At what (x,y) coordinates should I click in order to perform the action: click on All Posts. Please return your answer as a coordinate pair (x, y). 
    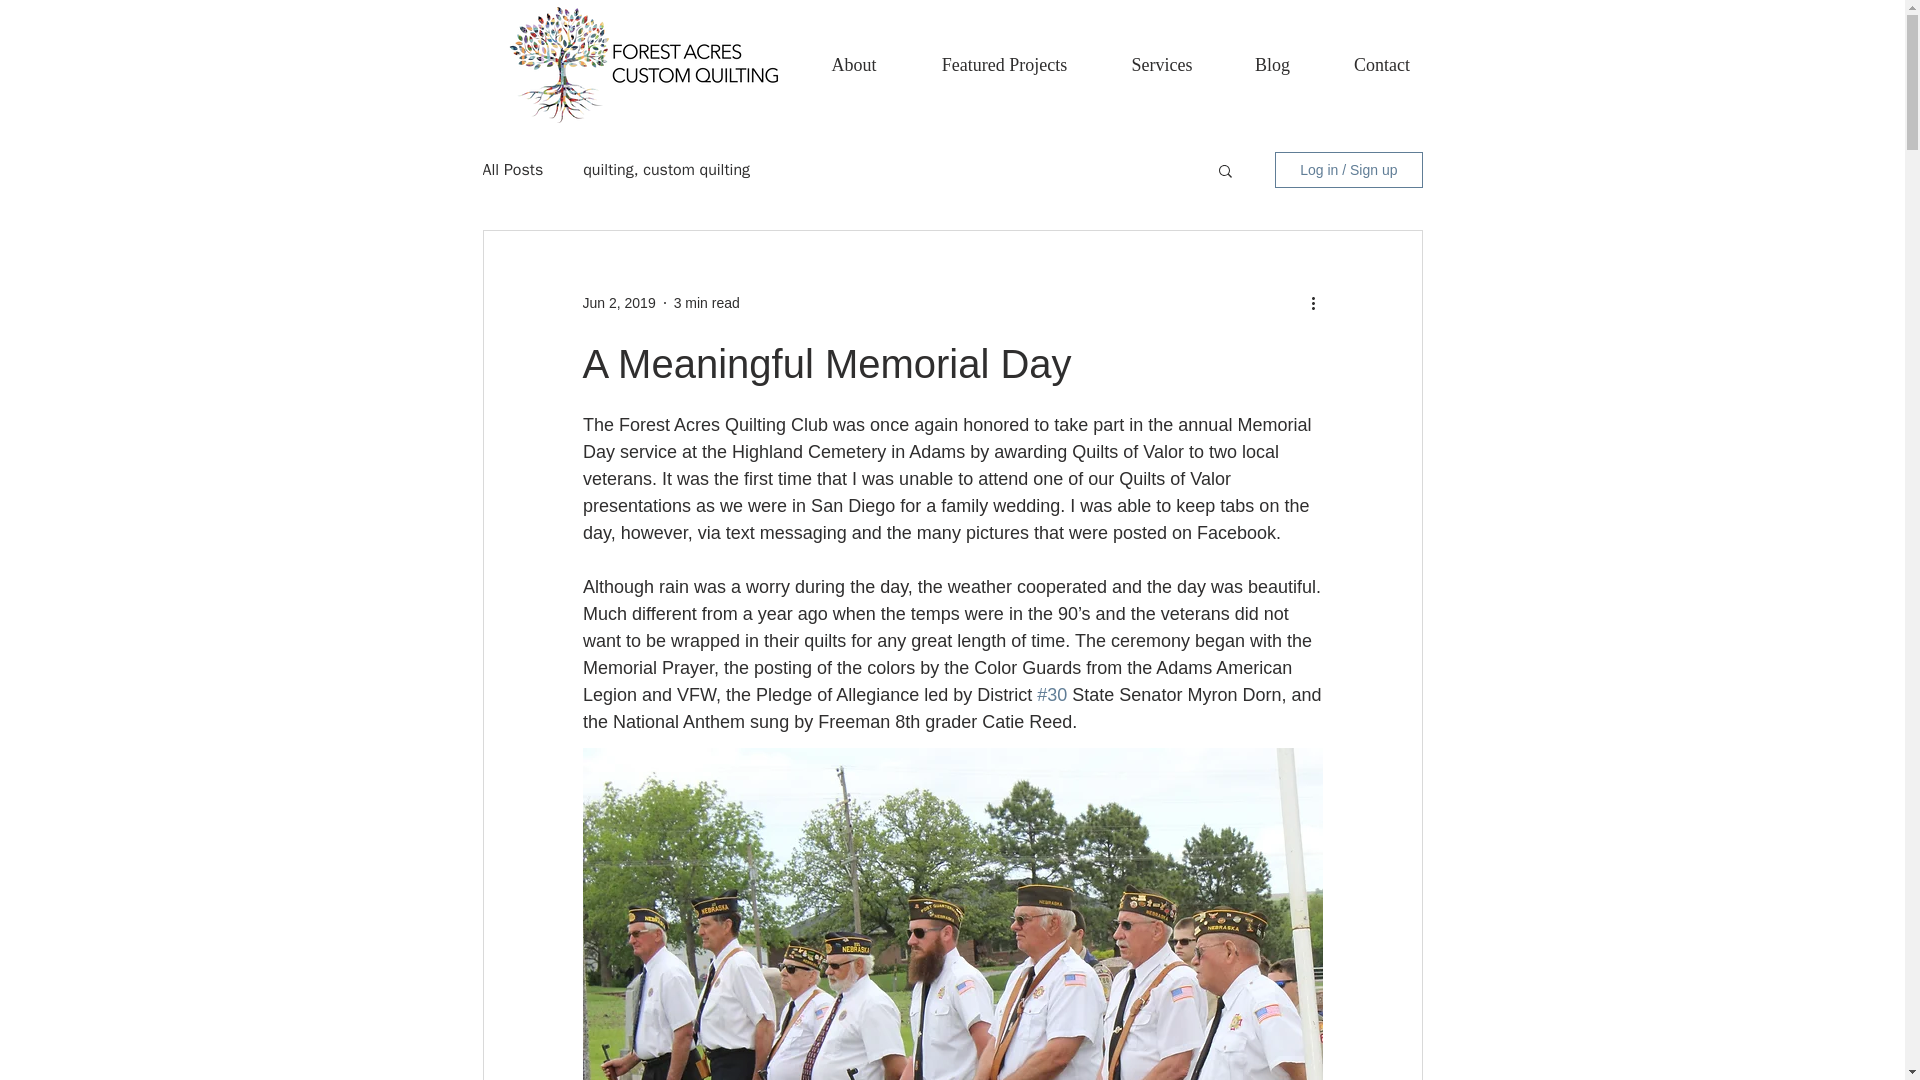
    Looking at the image, I should click on (512, 170).